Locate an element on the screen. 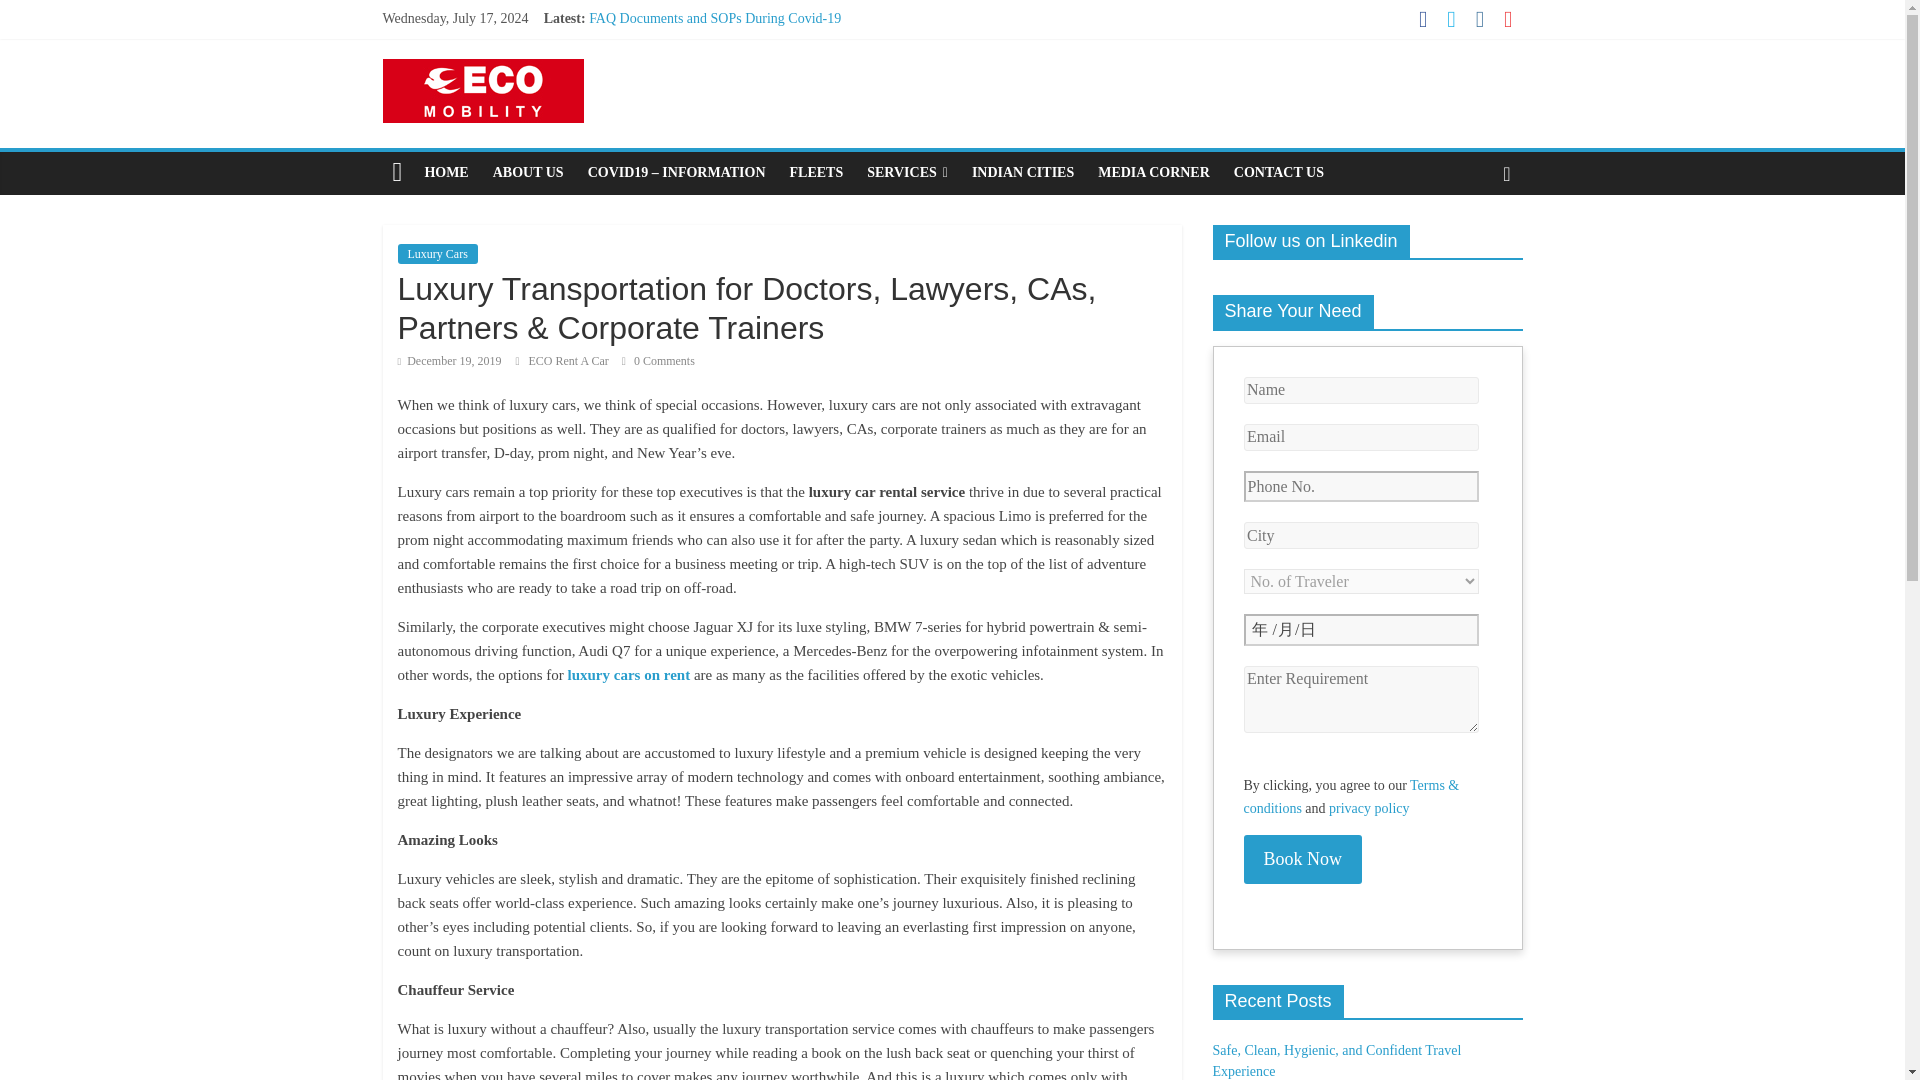  View a random post is located at coordinates (1506, 173).